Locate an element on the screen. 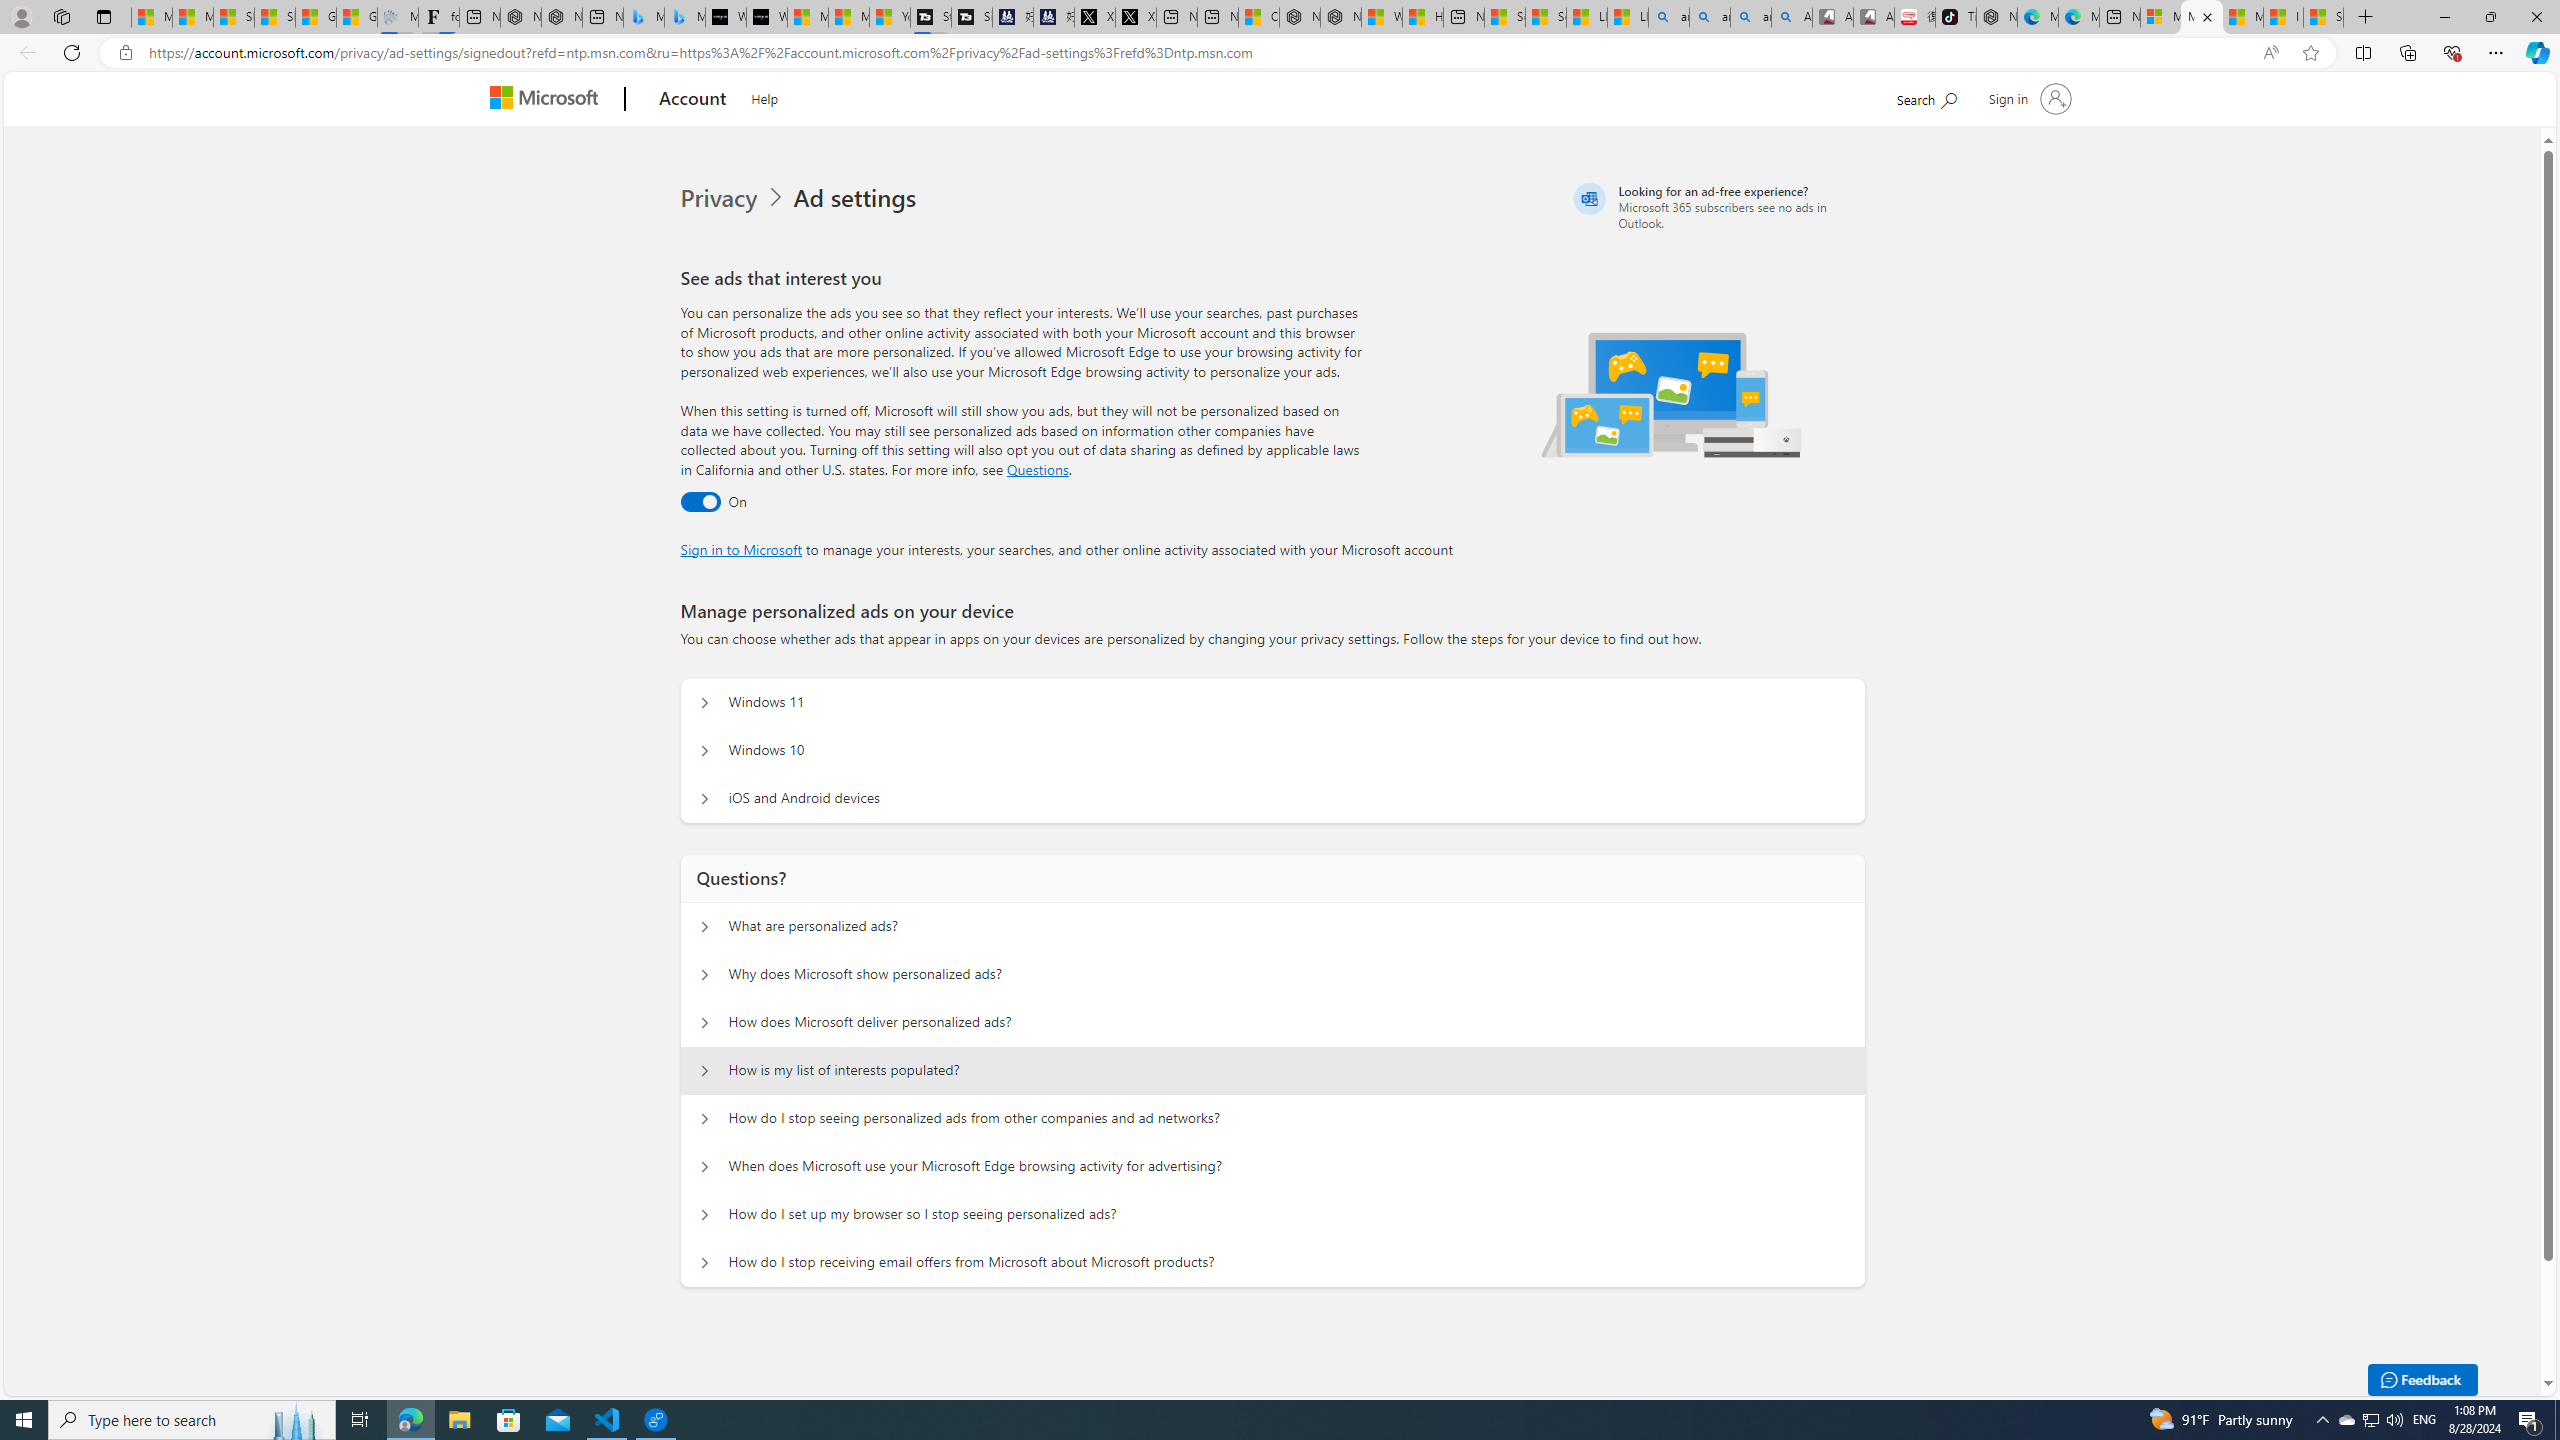 Image resolution: width=2560 pixels, height=1440 pixels. Privacy is located at coordinates (736, 198).